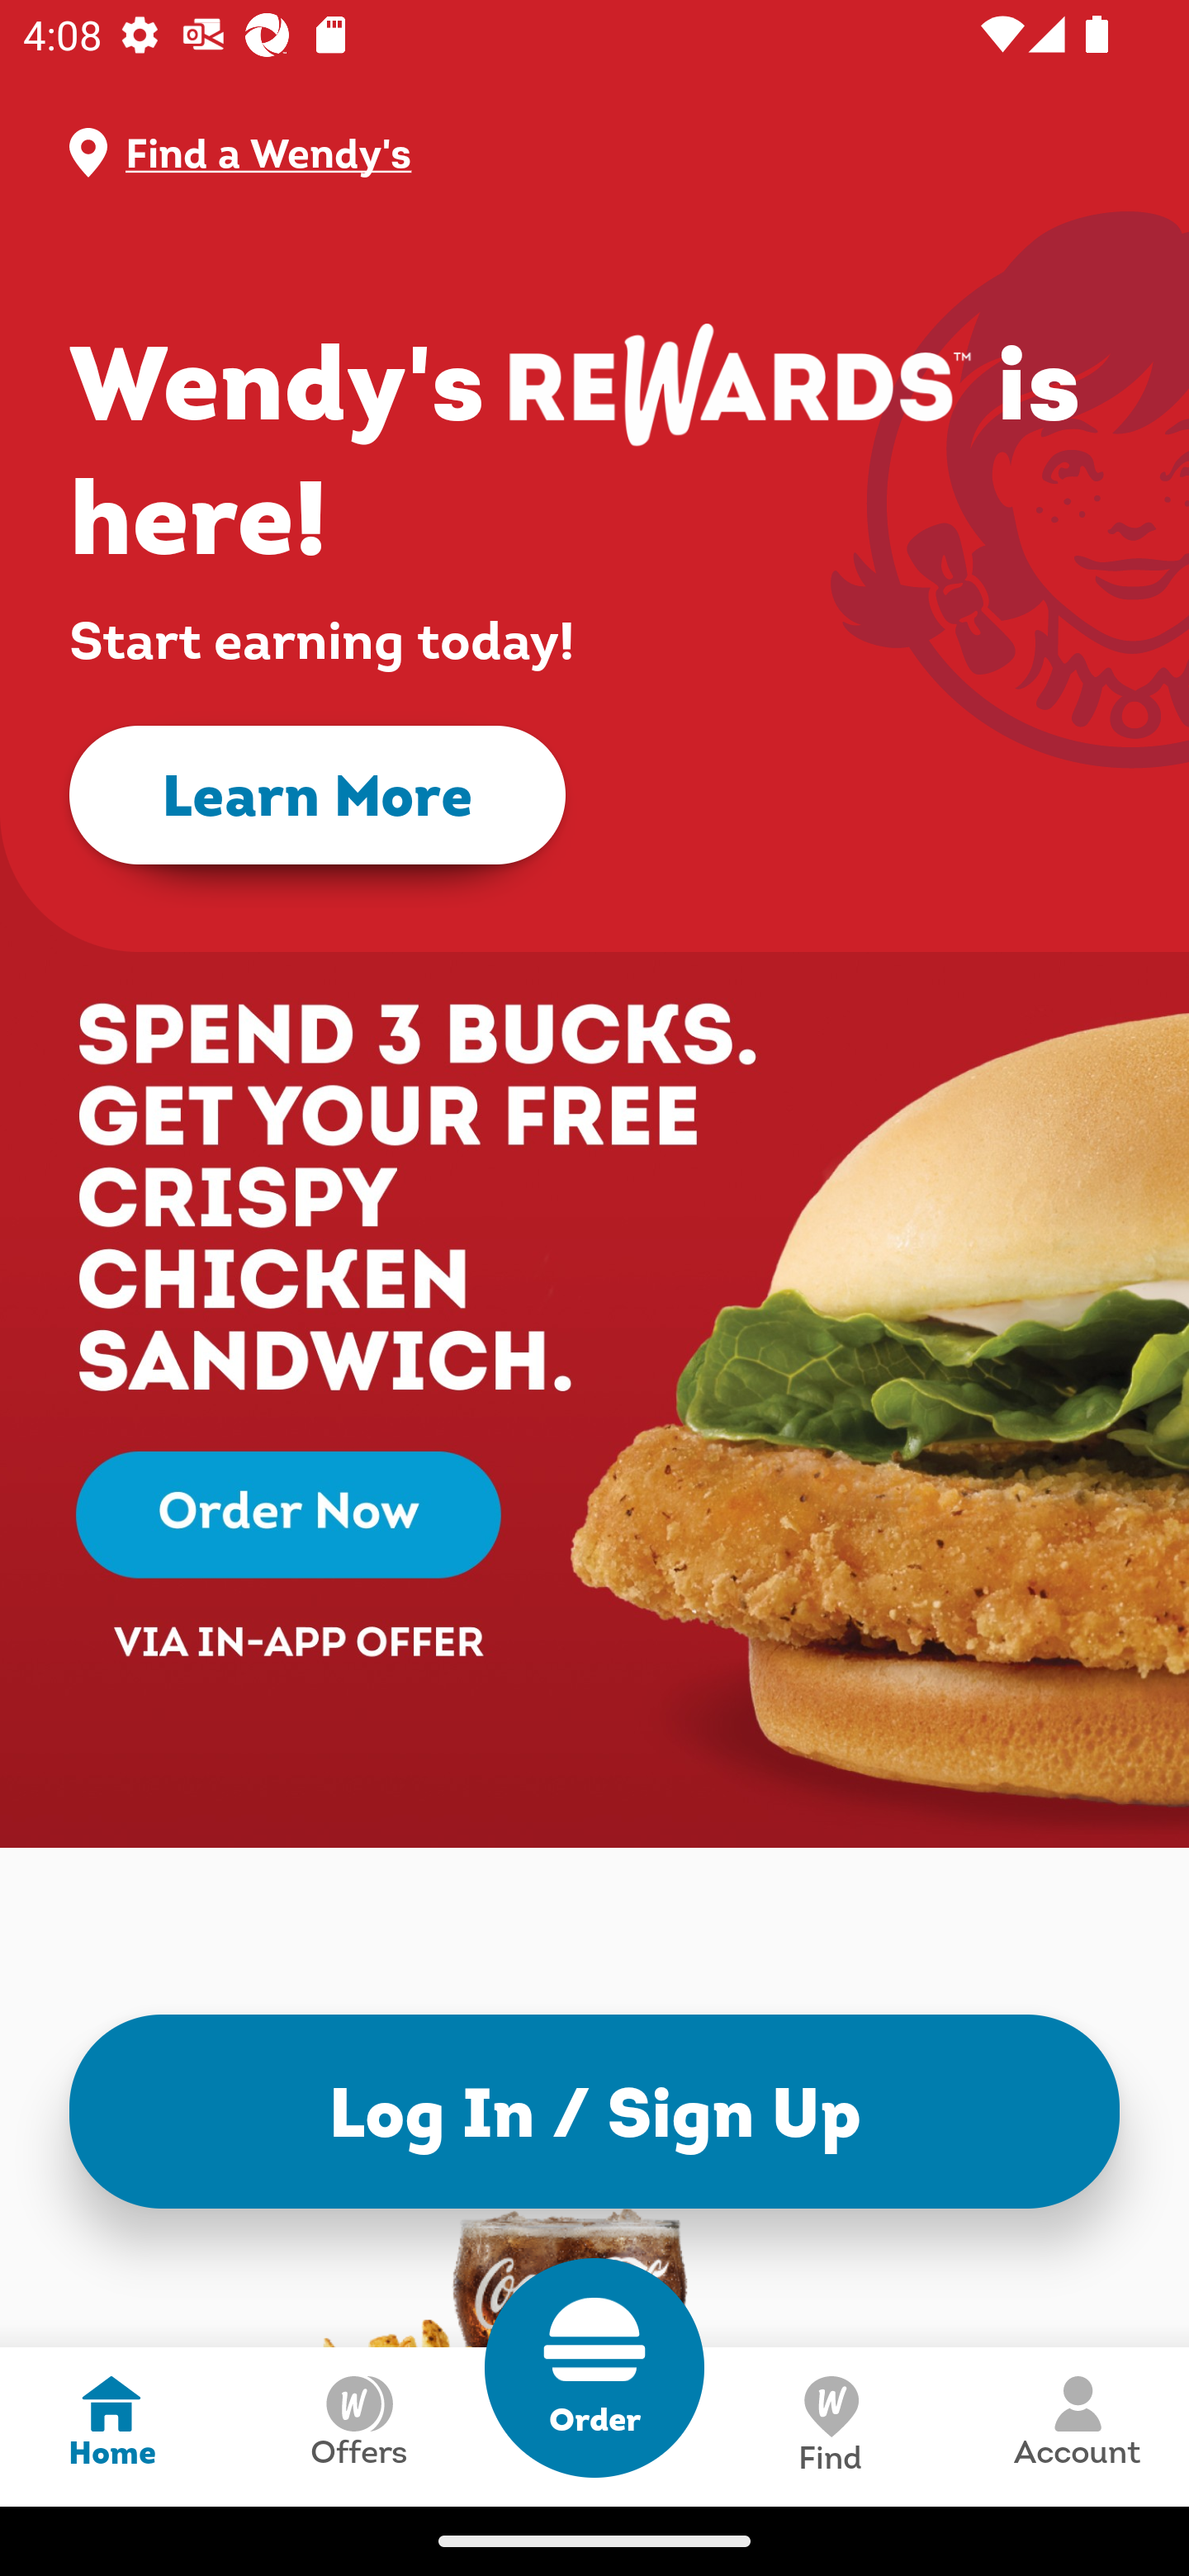 The width and height of the screenshot is (1189, 2576). What do you see at coordinates (829, 2426) in the screenshot?
I see `Scan,4 of 5 Find Find` at bounding box center [829, 2426].